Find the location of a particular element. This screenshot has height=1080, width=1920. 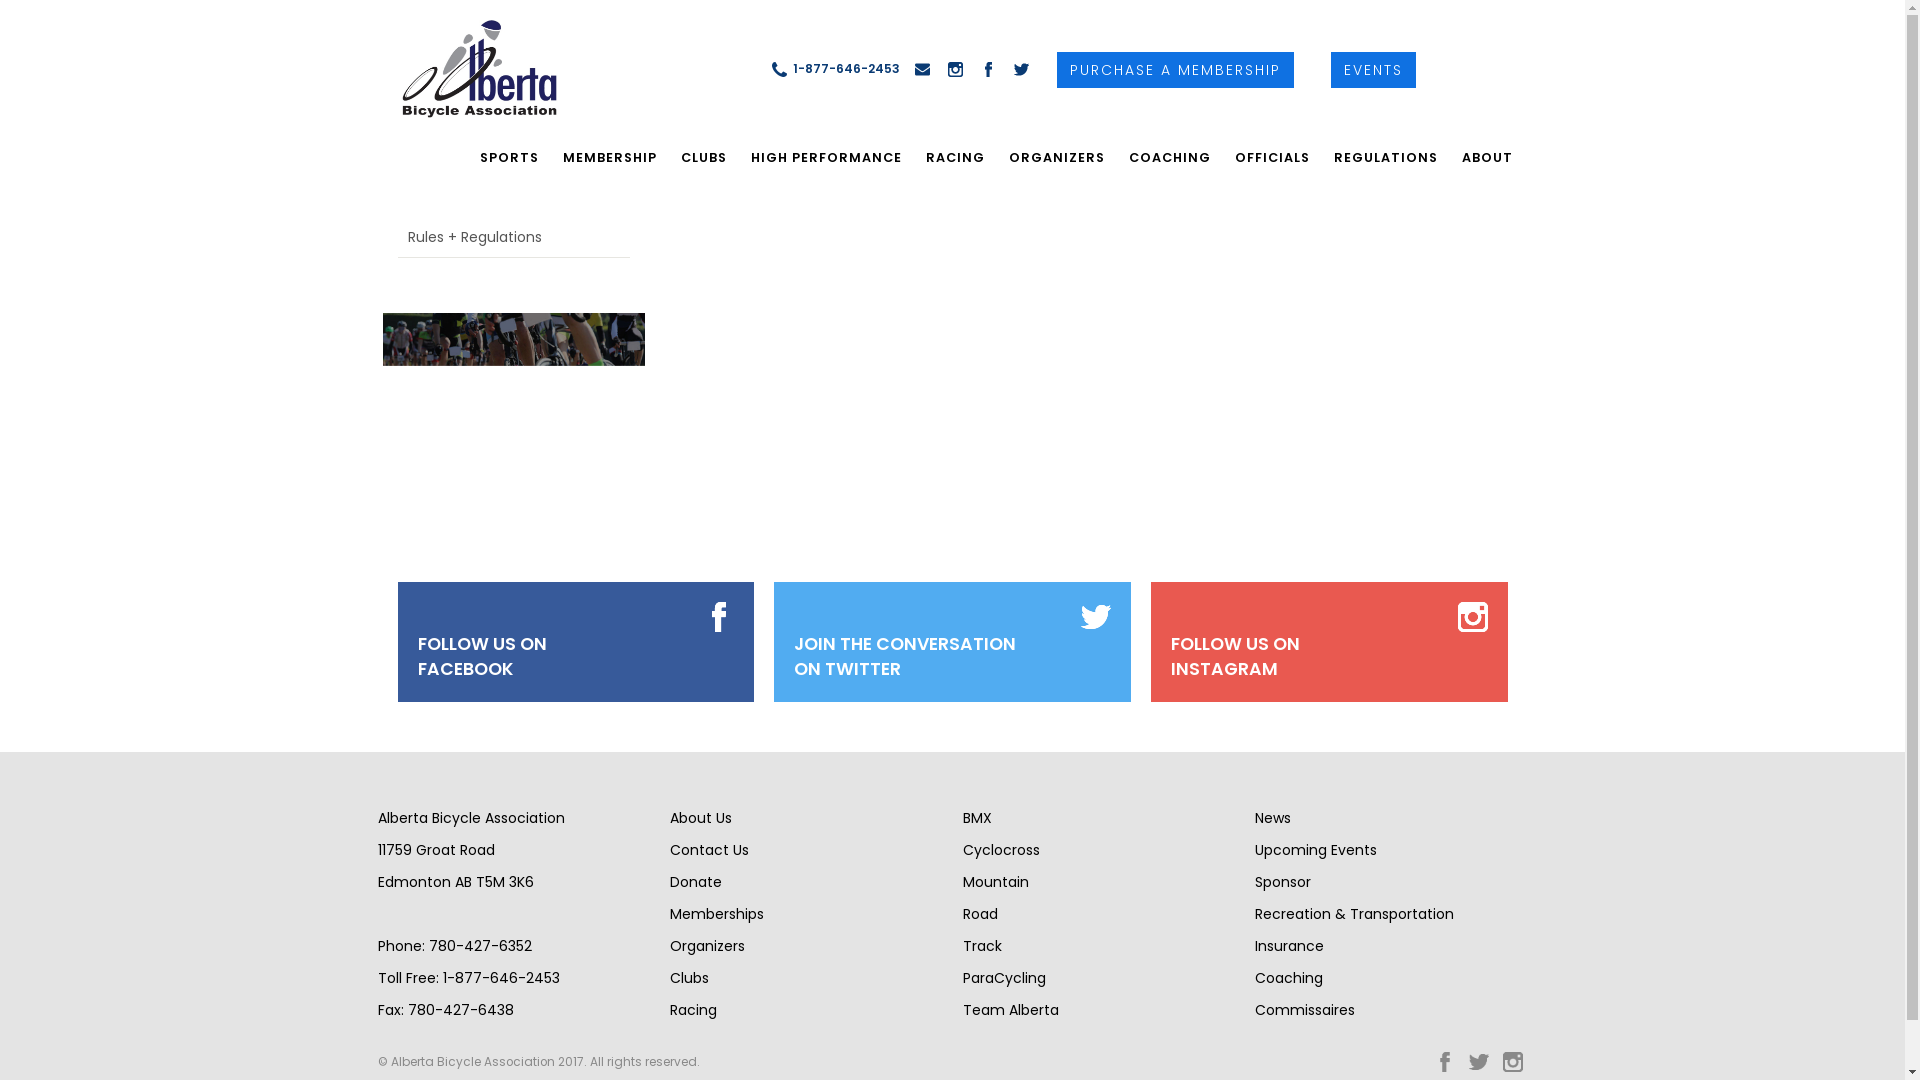

Track is located at coordinates (982, 946).